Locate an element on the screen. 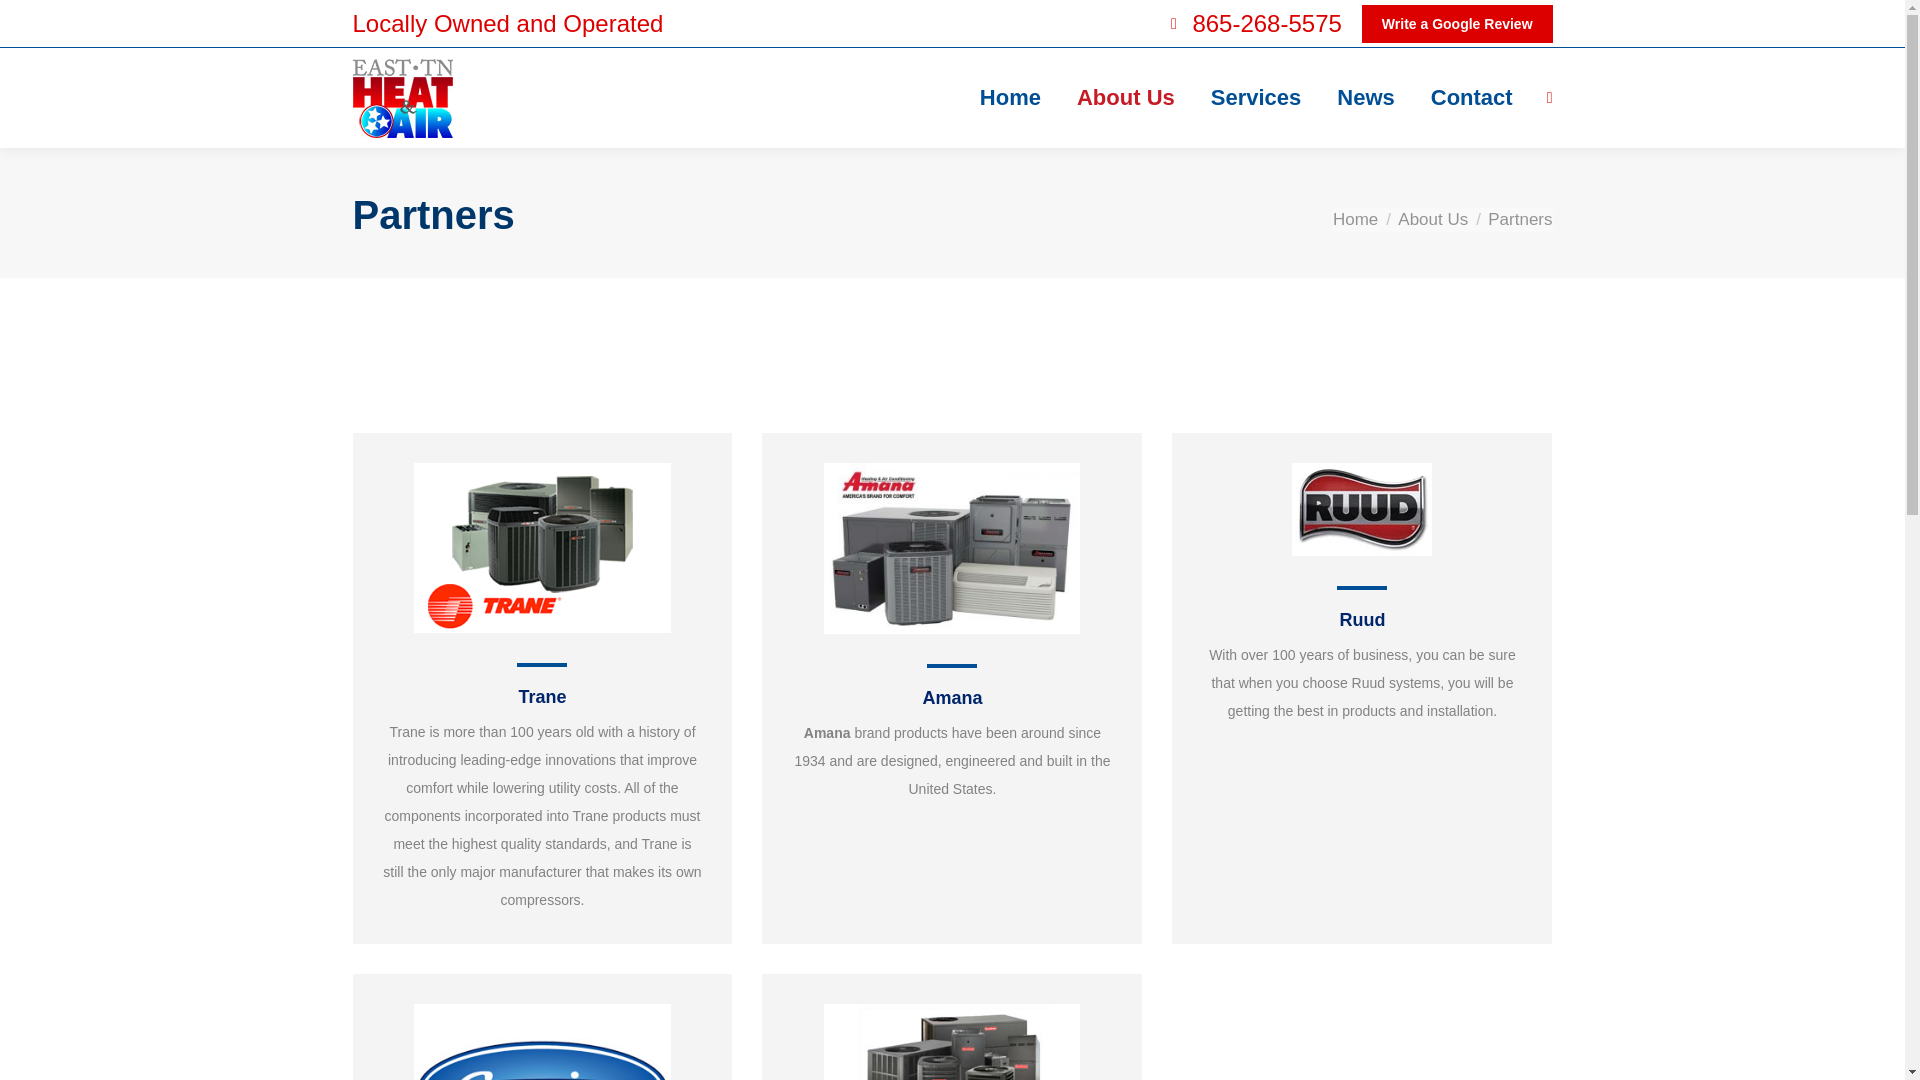 The height and width of the screenshot is (1080, 1920). Services is located at coordinates (1256, 97).